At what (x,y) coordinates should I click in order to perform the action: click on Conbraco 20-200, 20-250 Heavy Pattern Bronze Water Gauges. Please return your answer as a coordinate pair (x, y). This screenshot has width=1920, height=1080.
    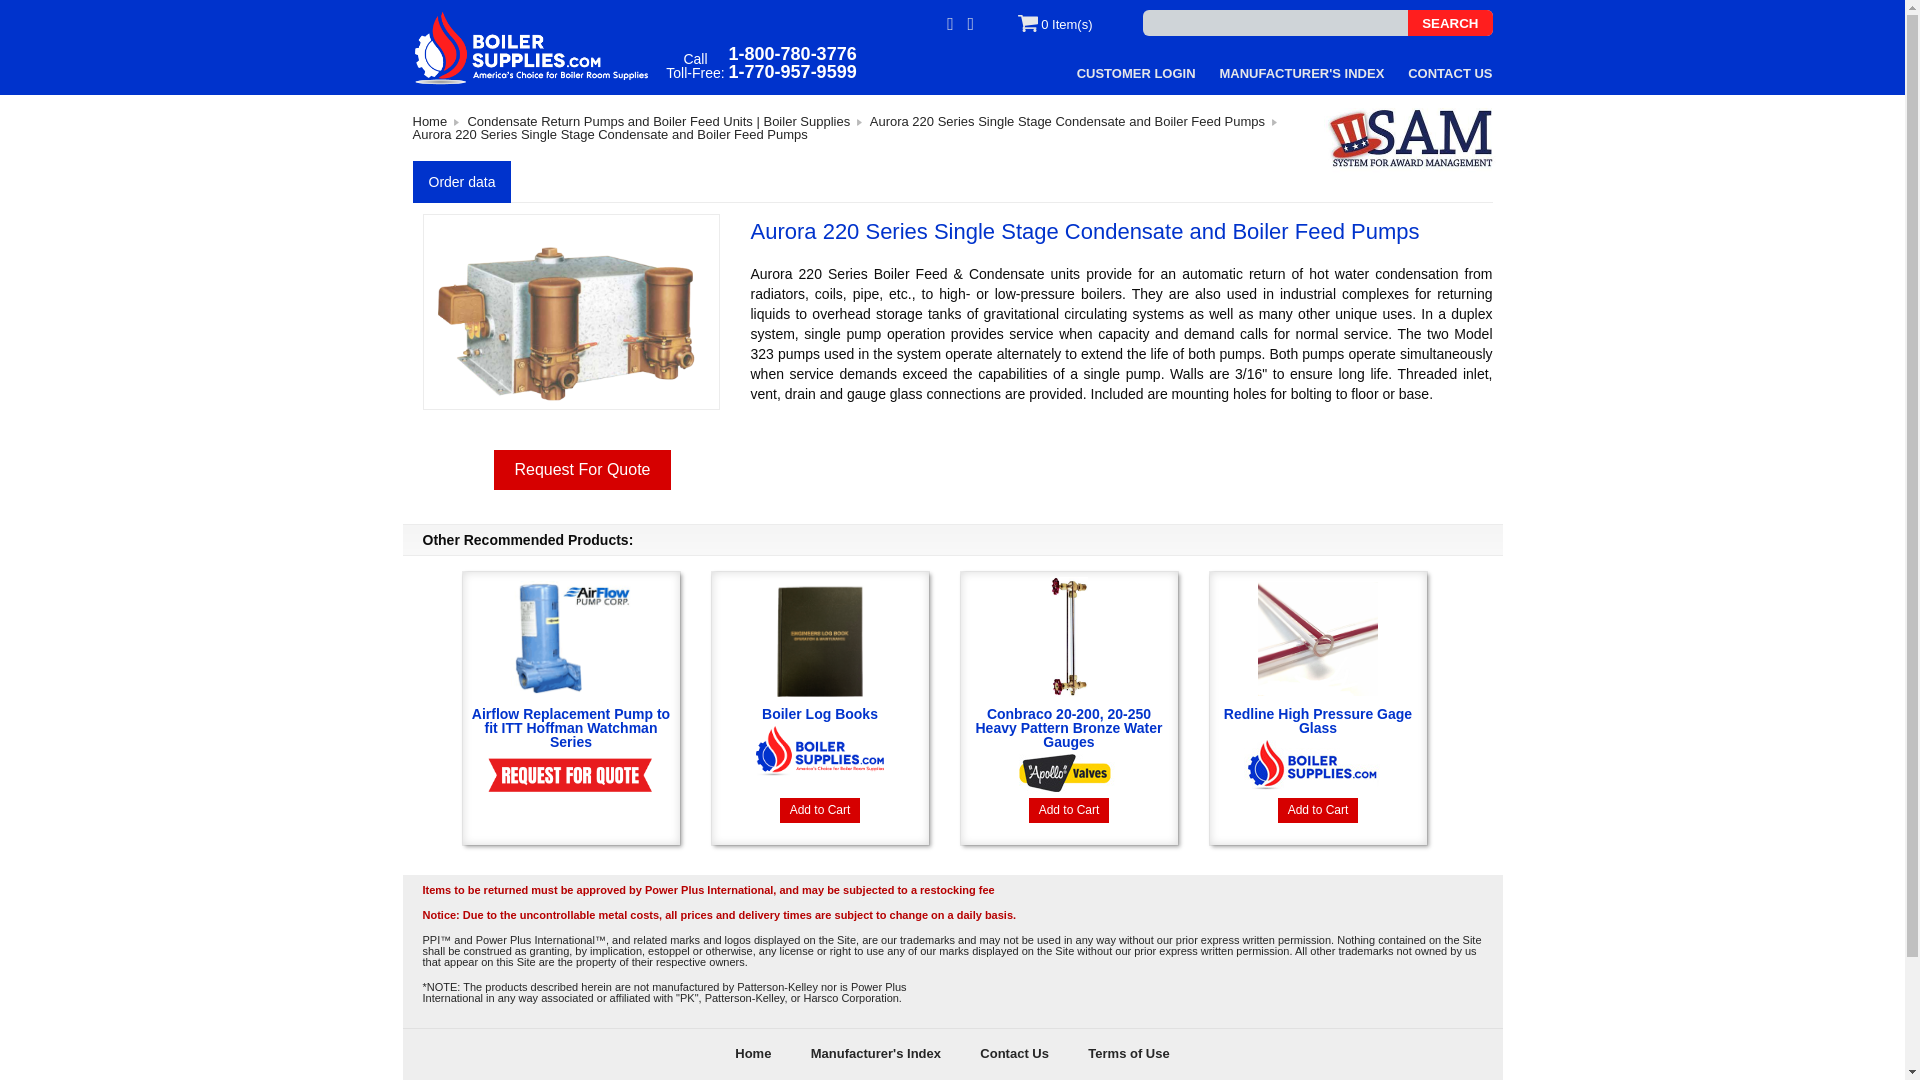
    Looking at the image, I should click on (1068, 688).